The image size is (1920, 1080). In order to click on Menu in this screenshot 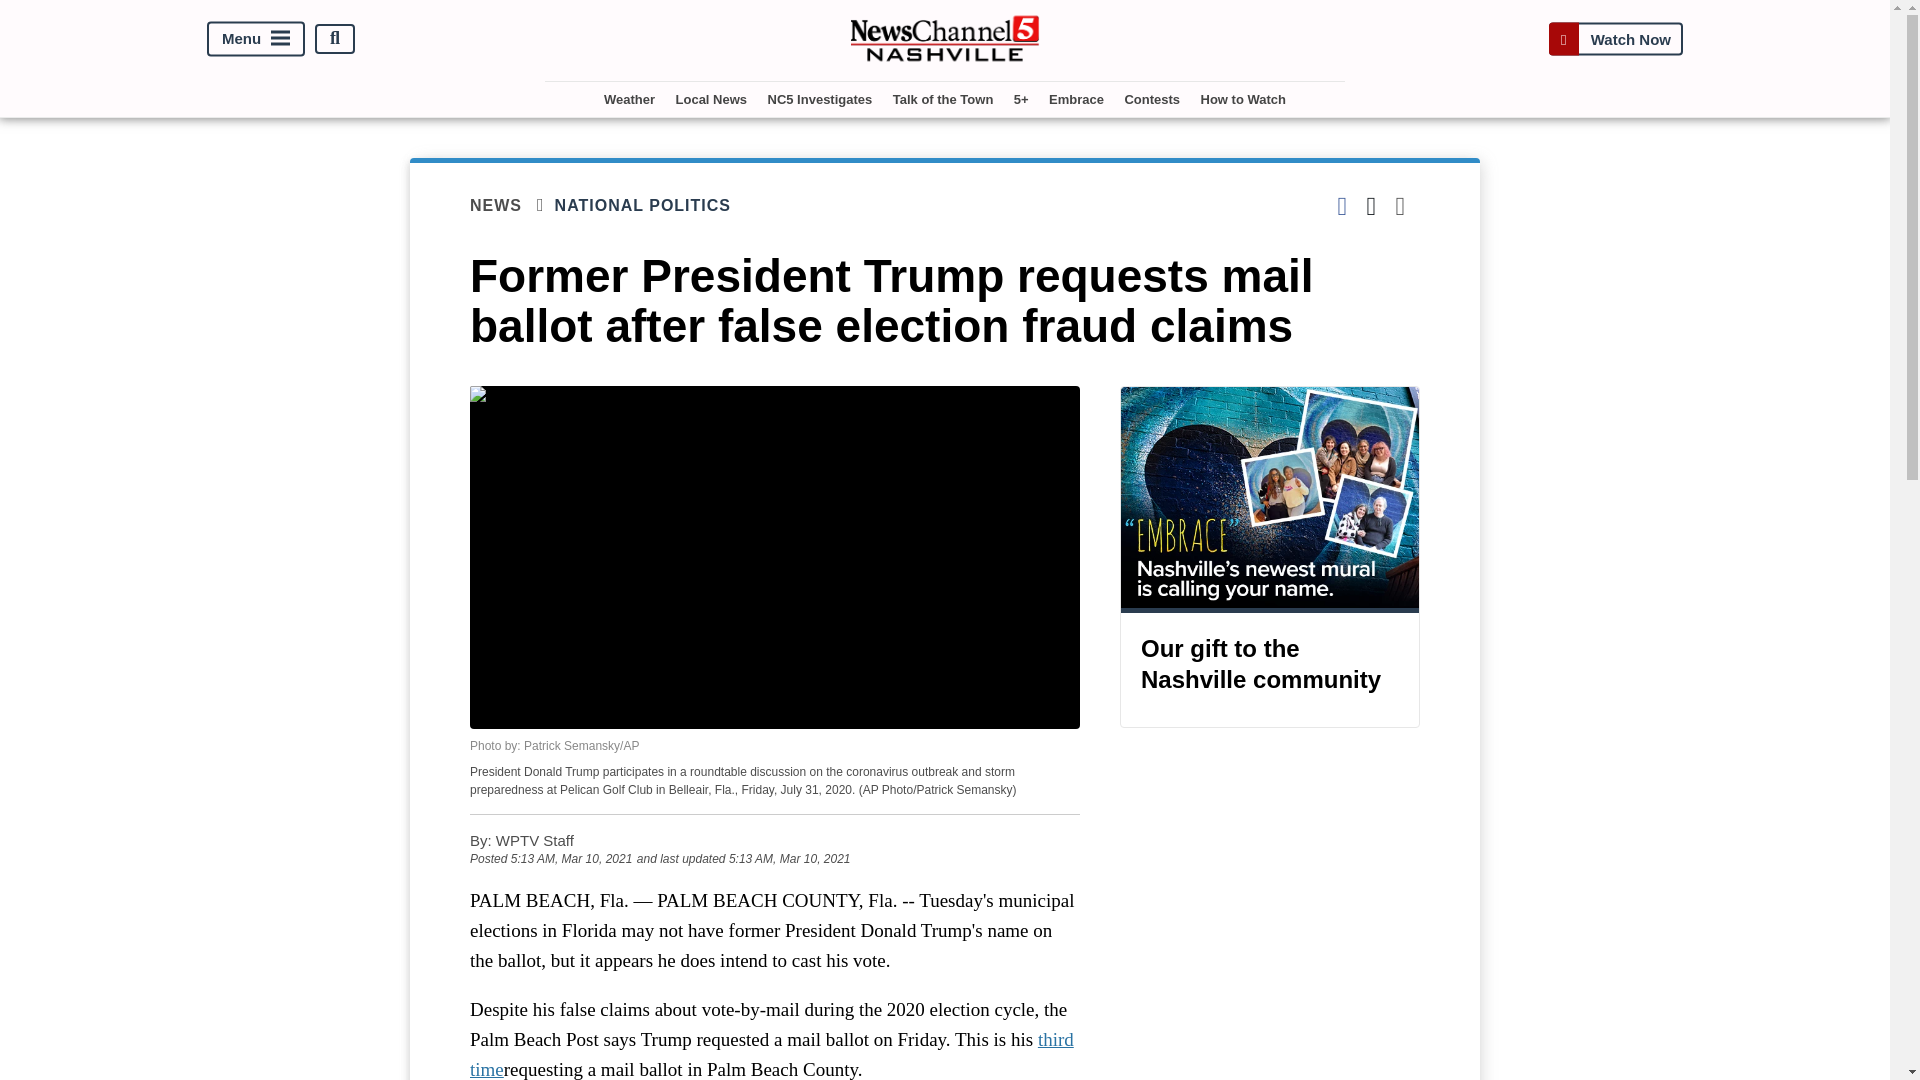, I will do `click(256, 38)`.